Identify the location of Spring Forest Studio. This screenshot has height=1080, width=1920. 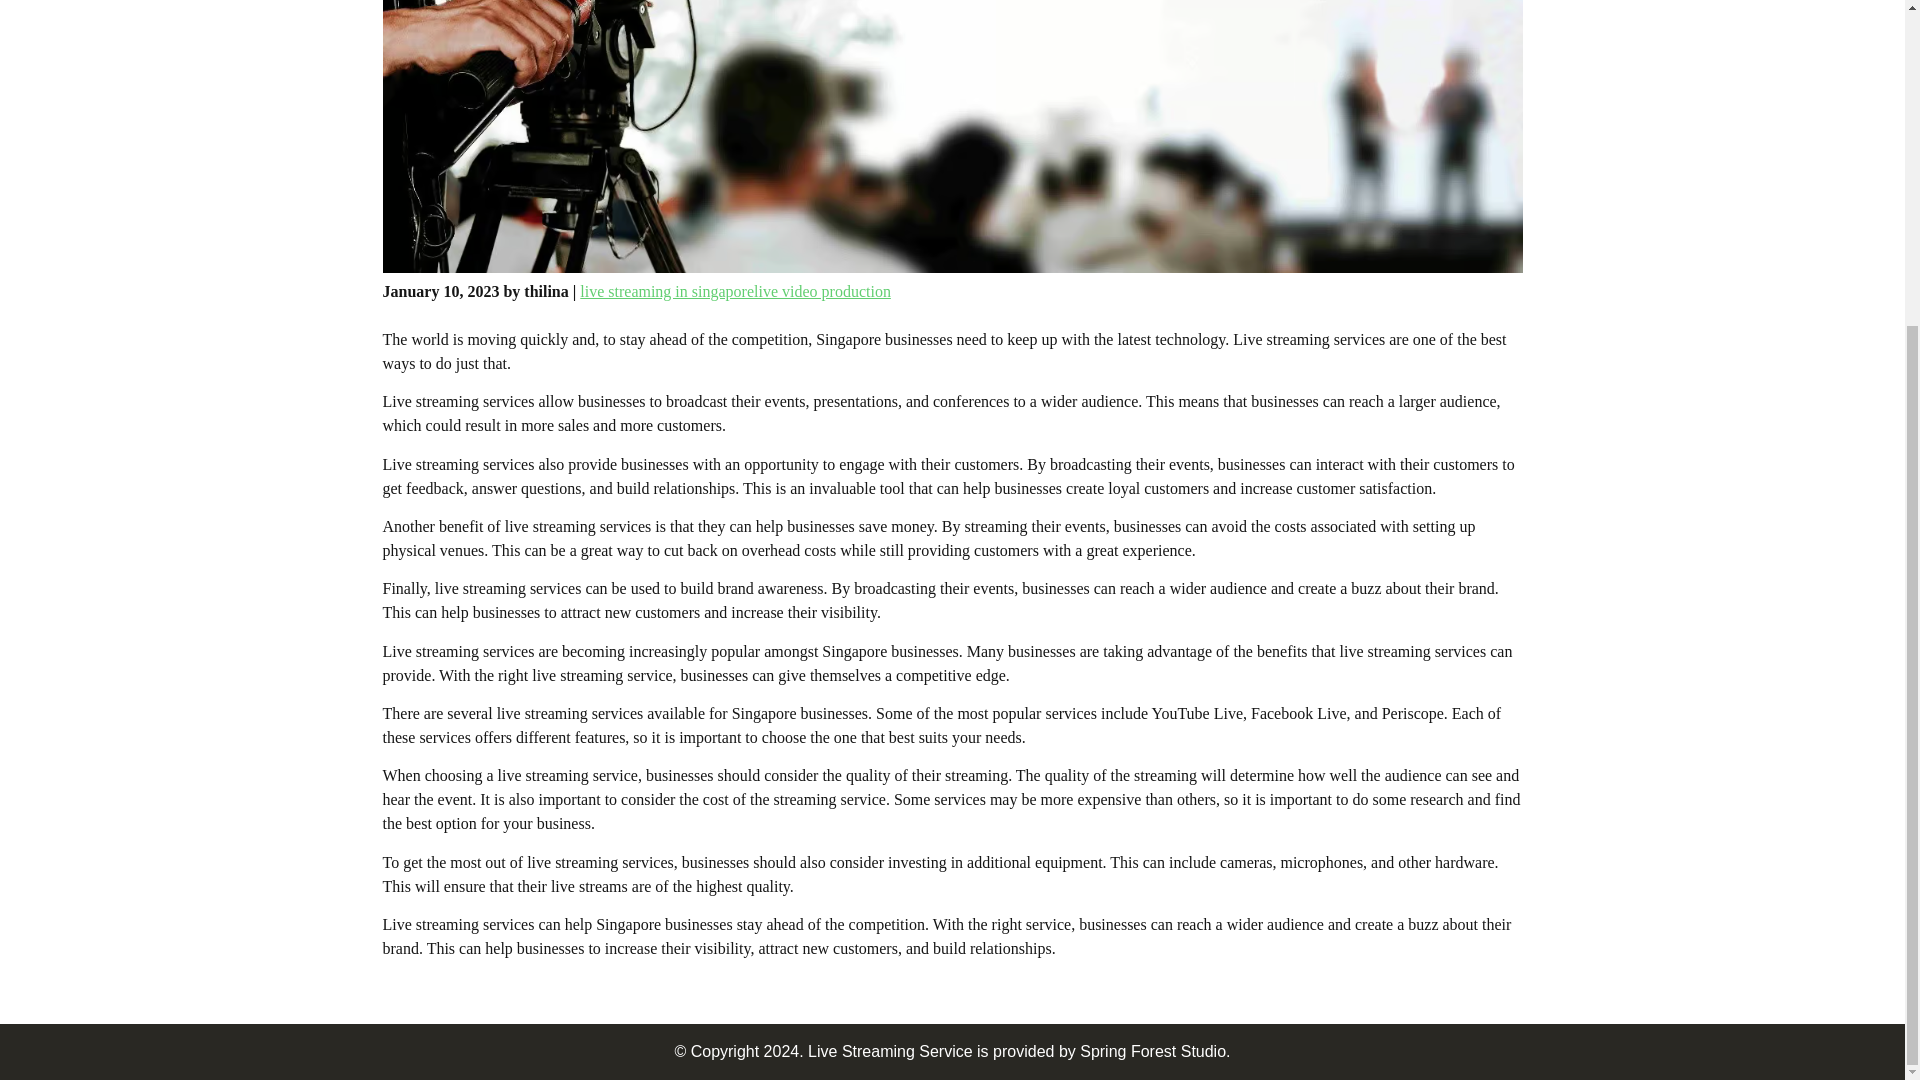
(1152, 1051).